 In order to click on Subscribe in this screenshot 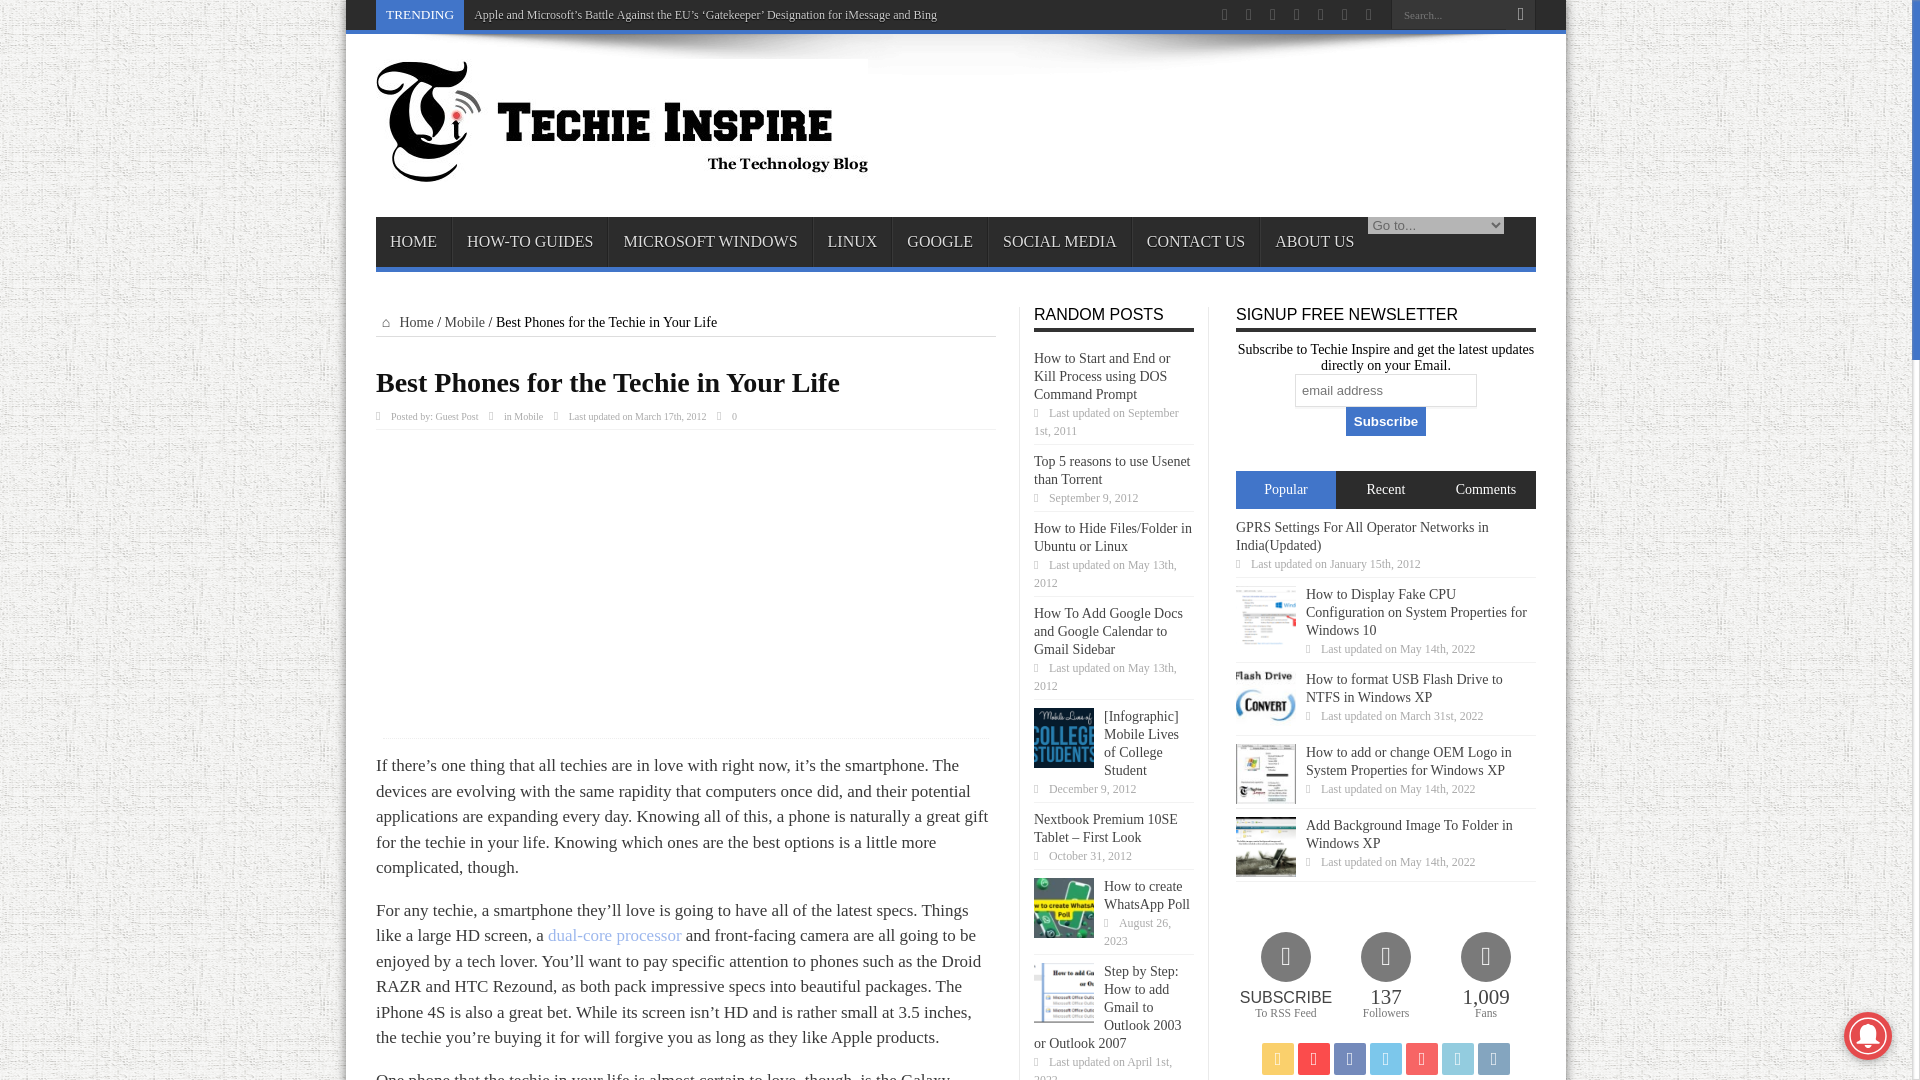, I will do `click(1386, 422)`.